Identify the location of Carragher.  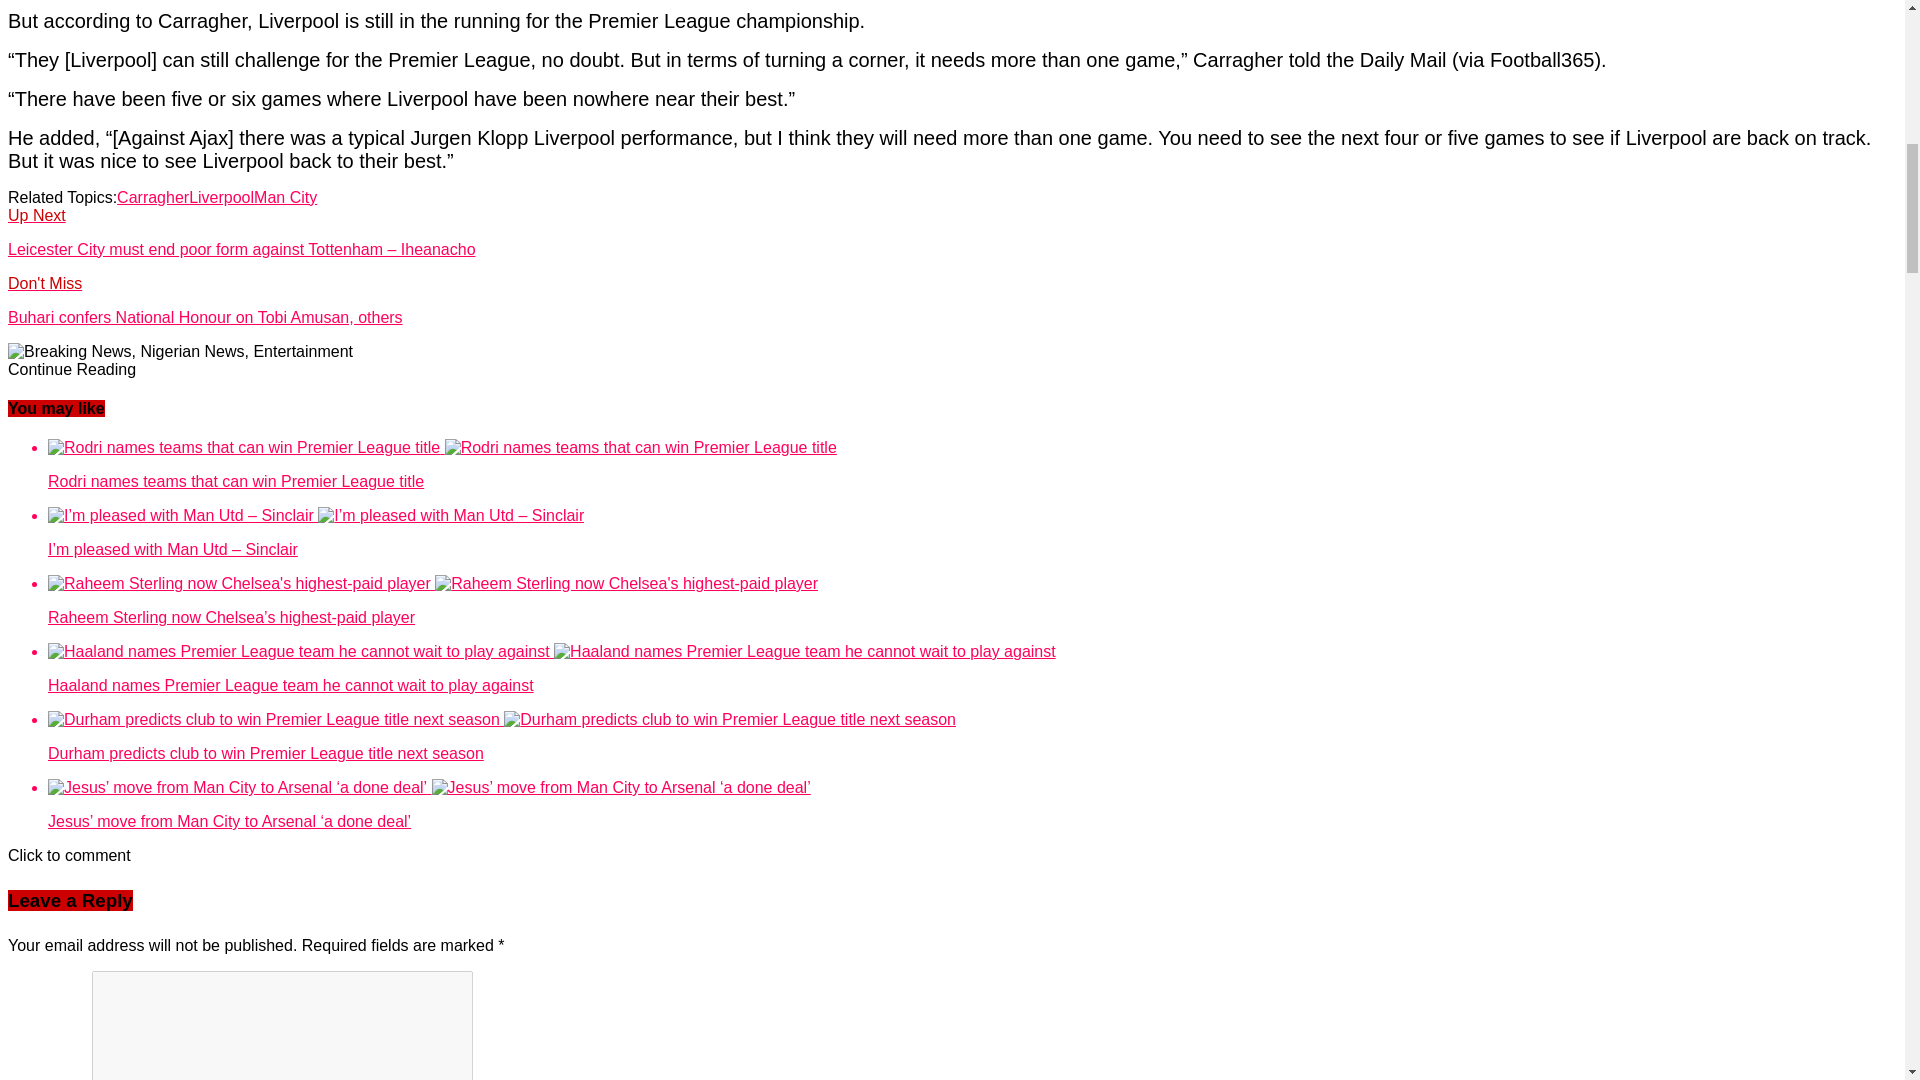
(152, 196).